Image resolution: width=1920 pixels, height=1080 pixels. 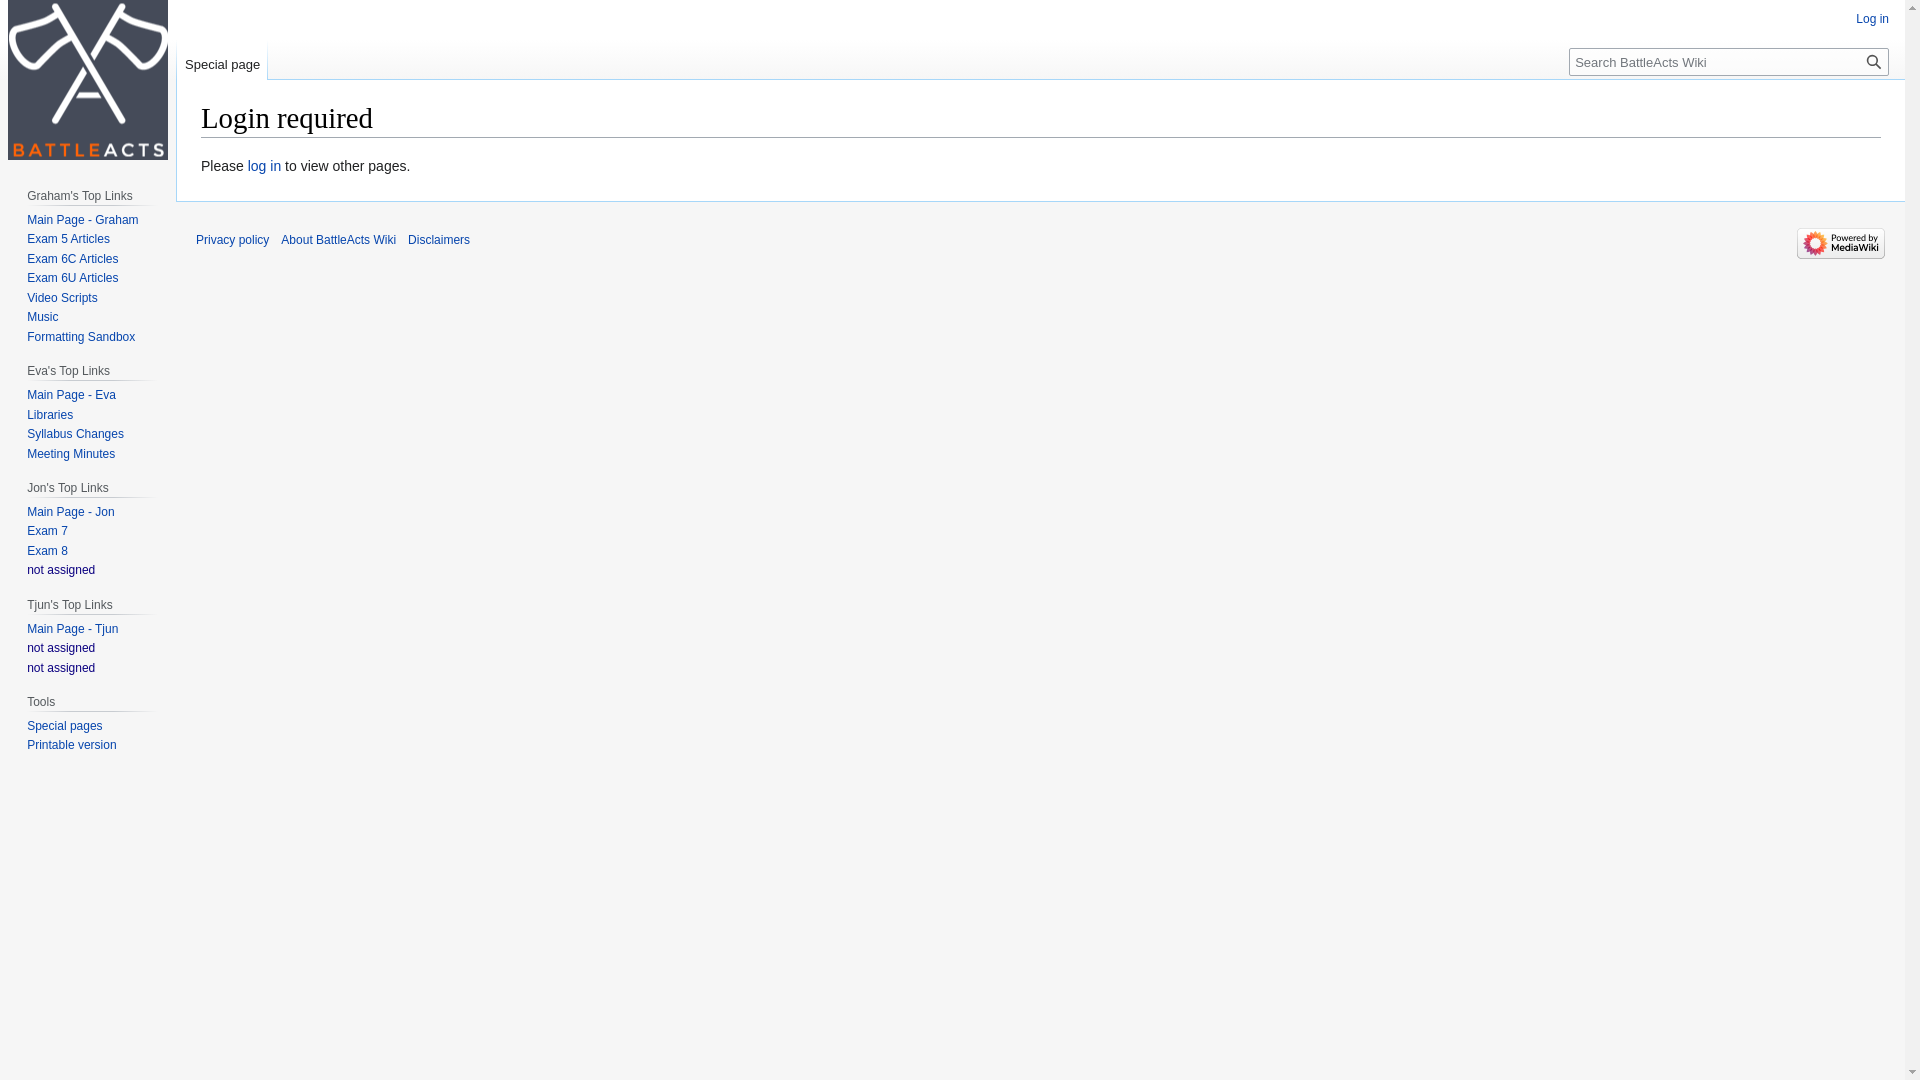 I want to click on Privacy policy, so click(x=232, y=240).